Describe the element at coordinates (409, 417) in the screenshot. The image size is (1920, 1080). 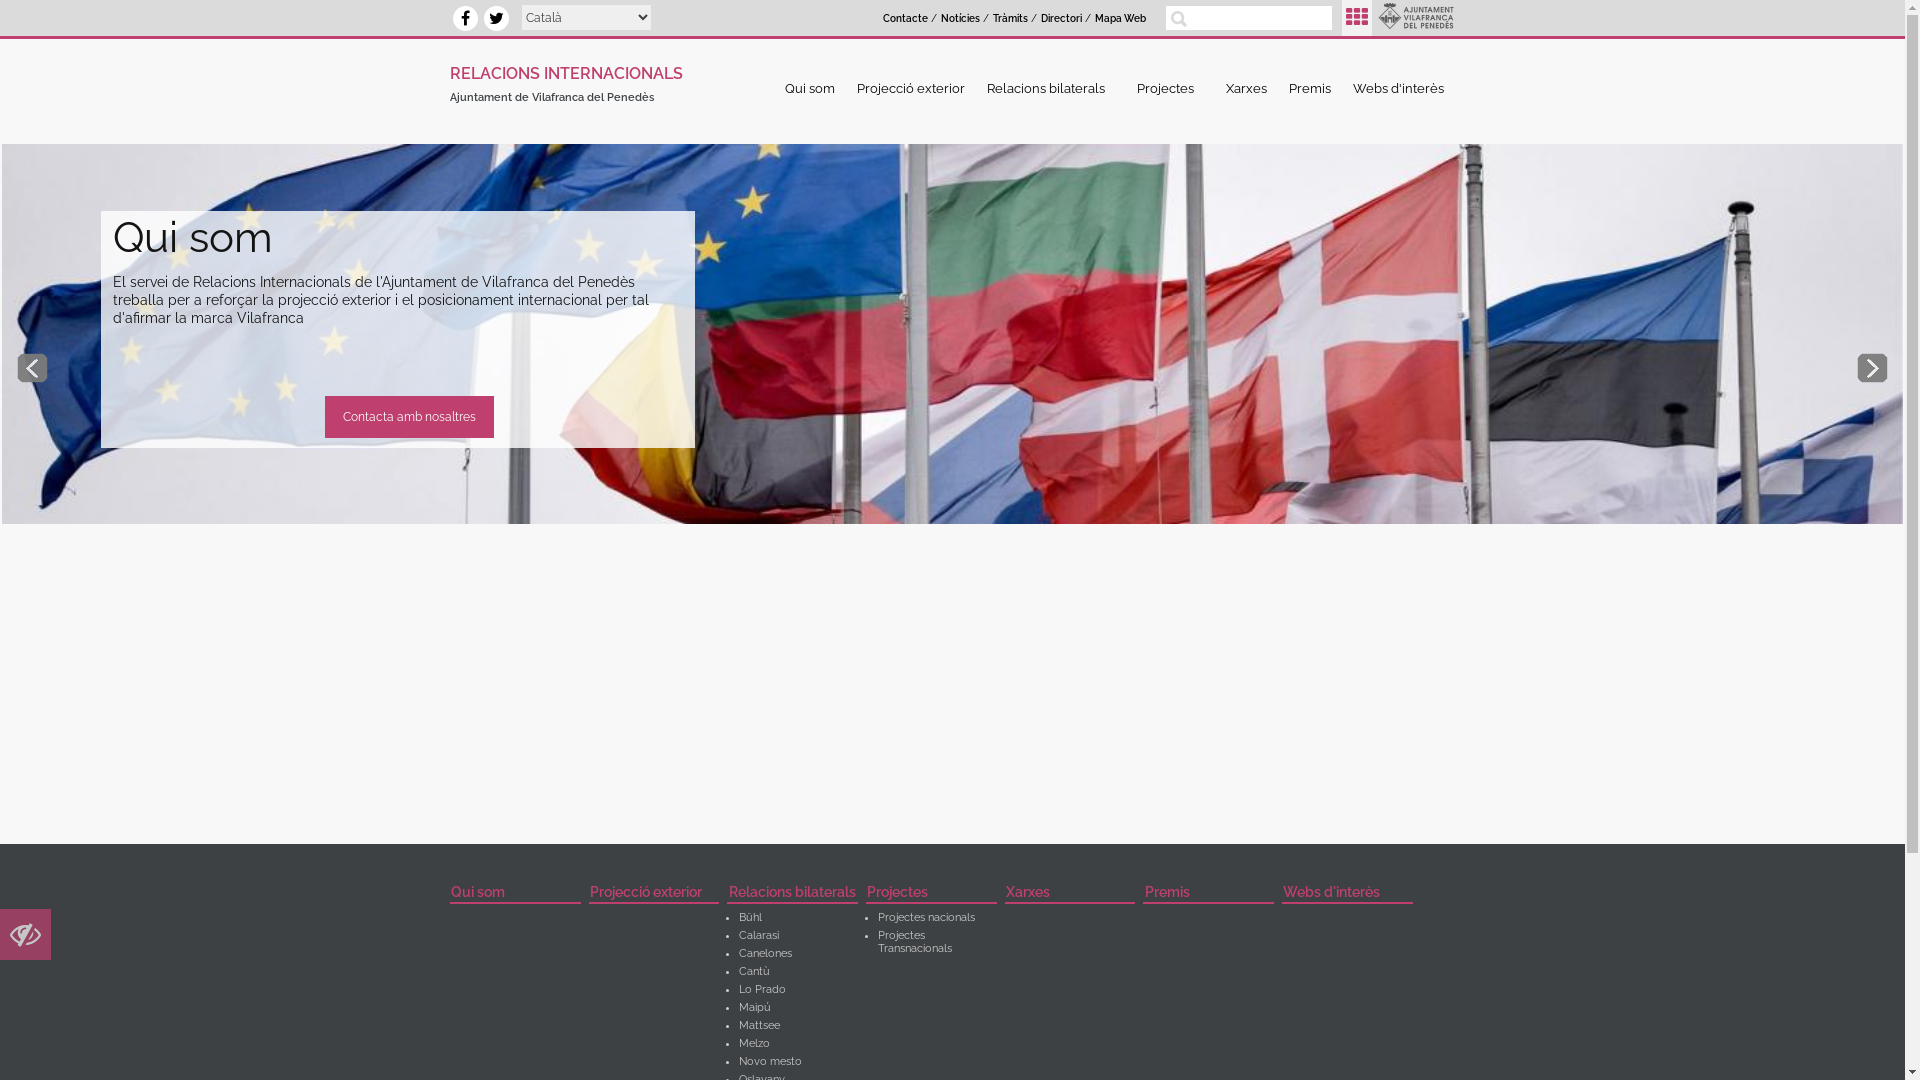
I see `Contacta amb nosaltres` at that location.